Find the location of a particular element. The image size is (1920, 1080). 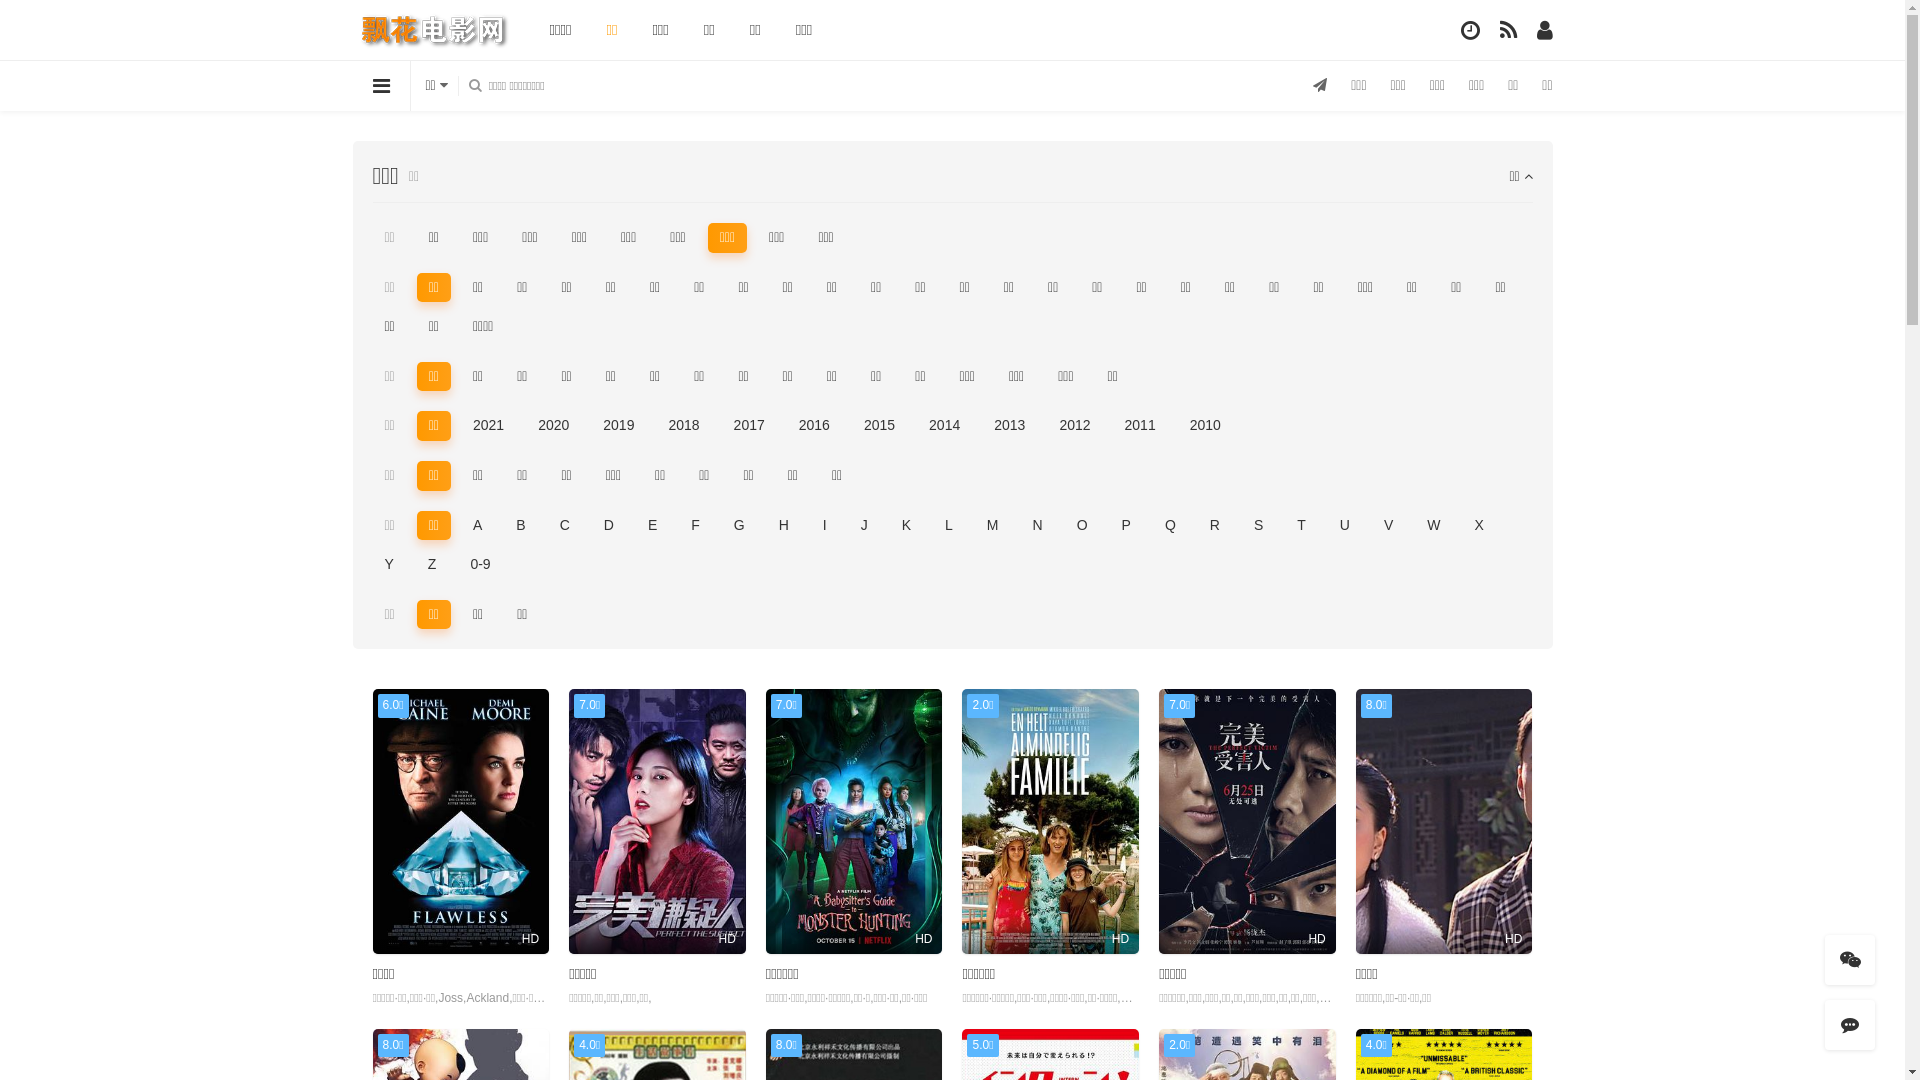

E is located at coordinates (652, 526).